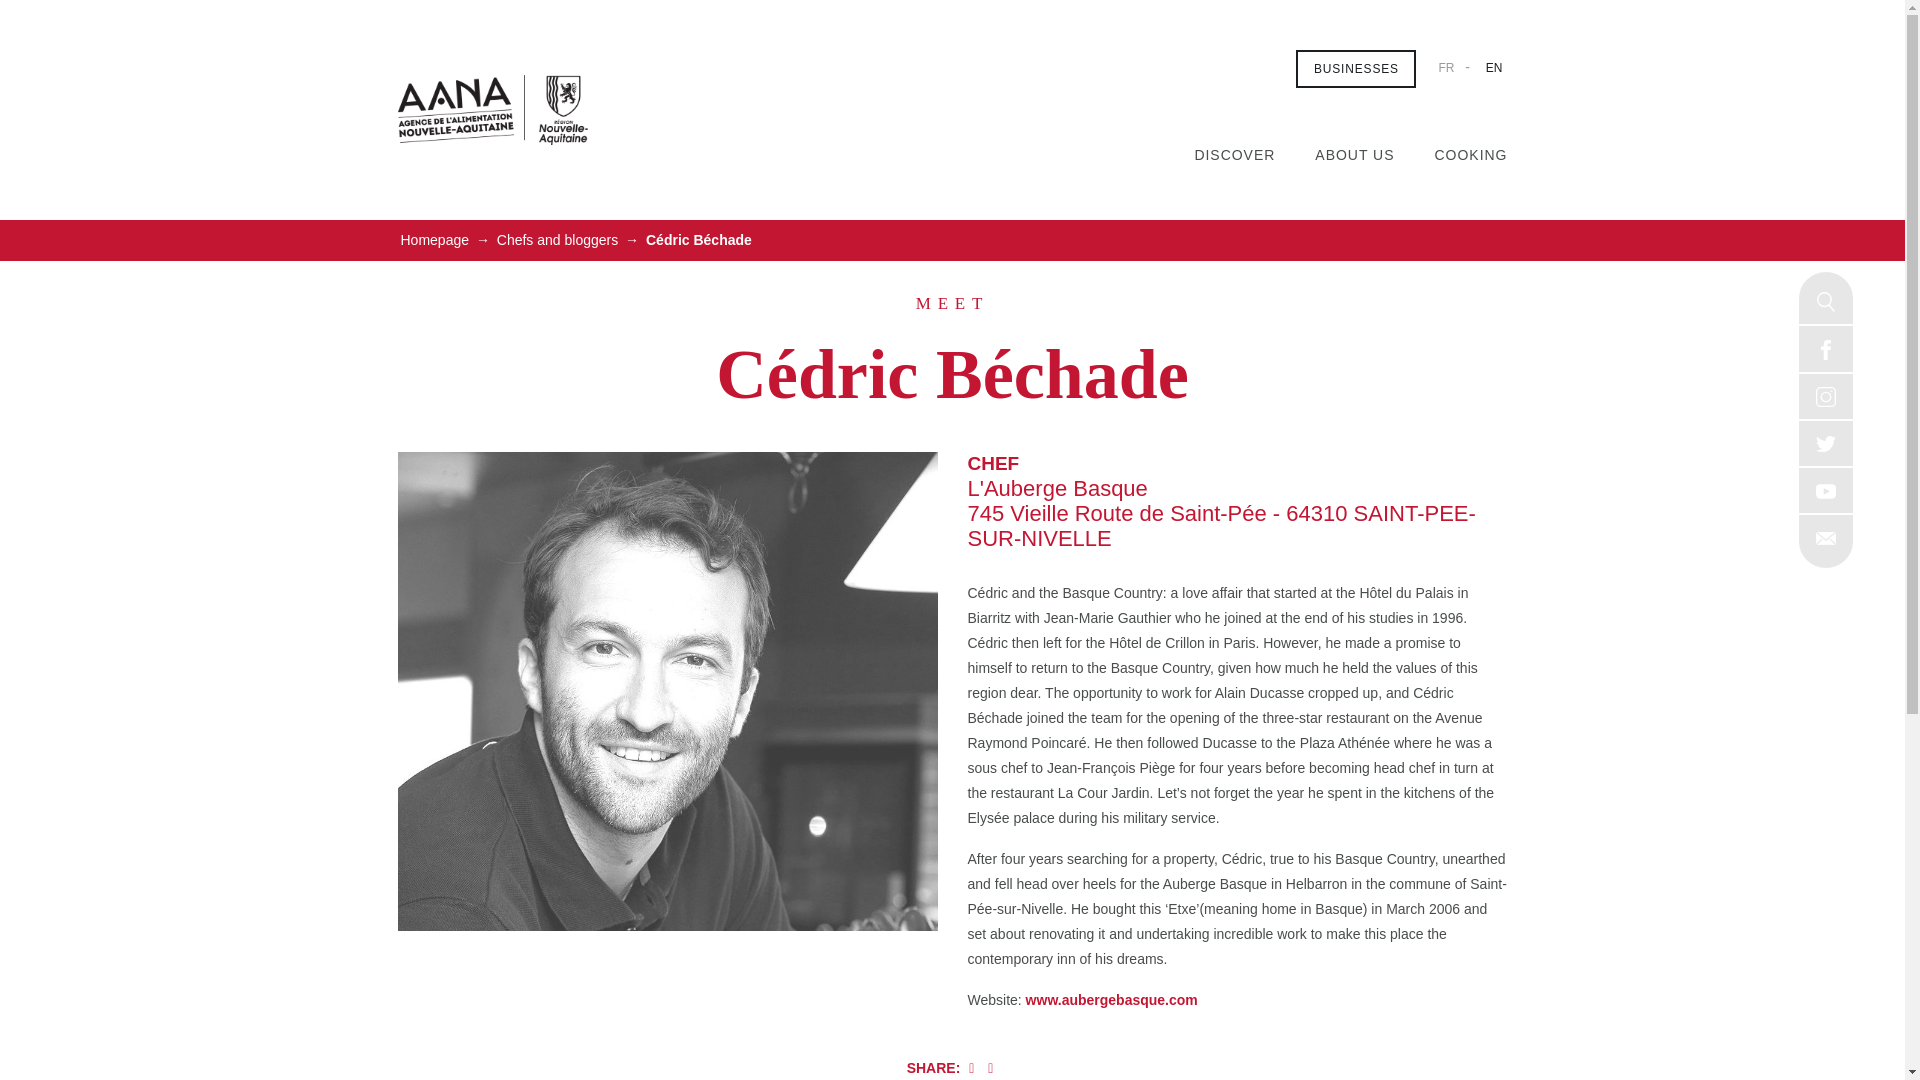  I want to click on EN, so click(1494, 67).